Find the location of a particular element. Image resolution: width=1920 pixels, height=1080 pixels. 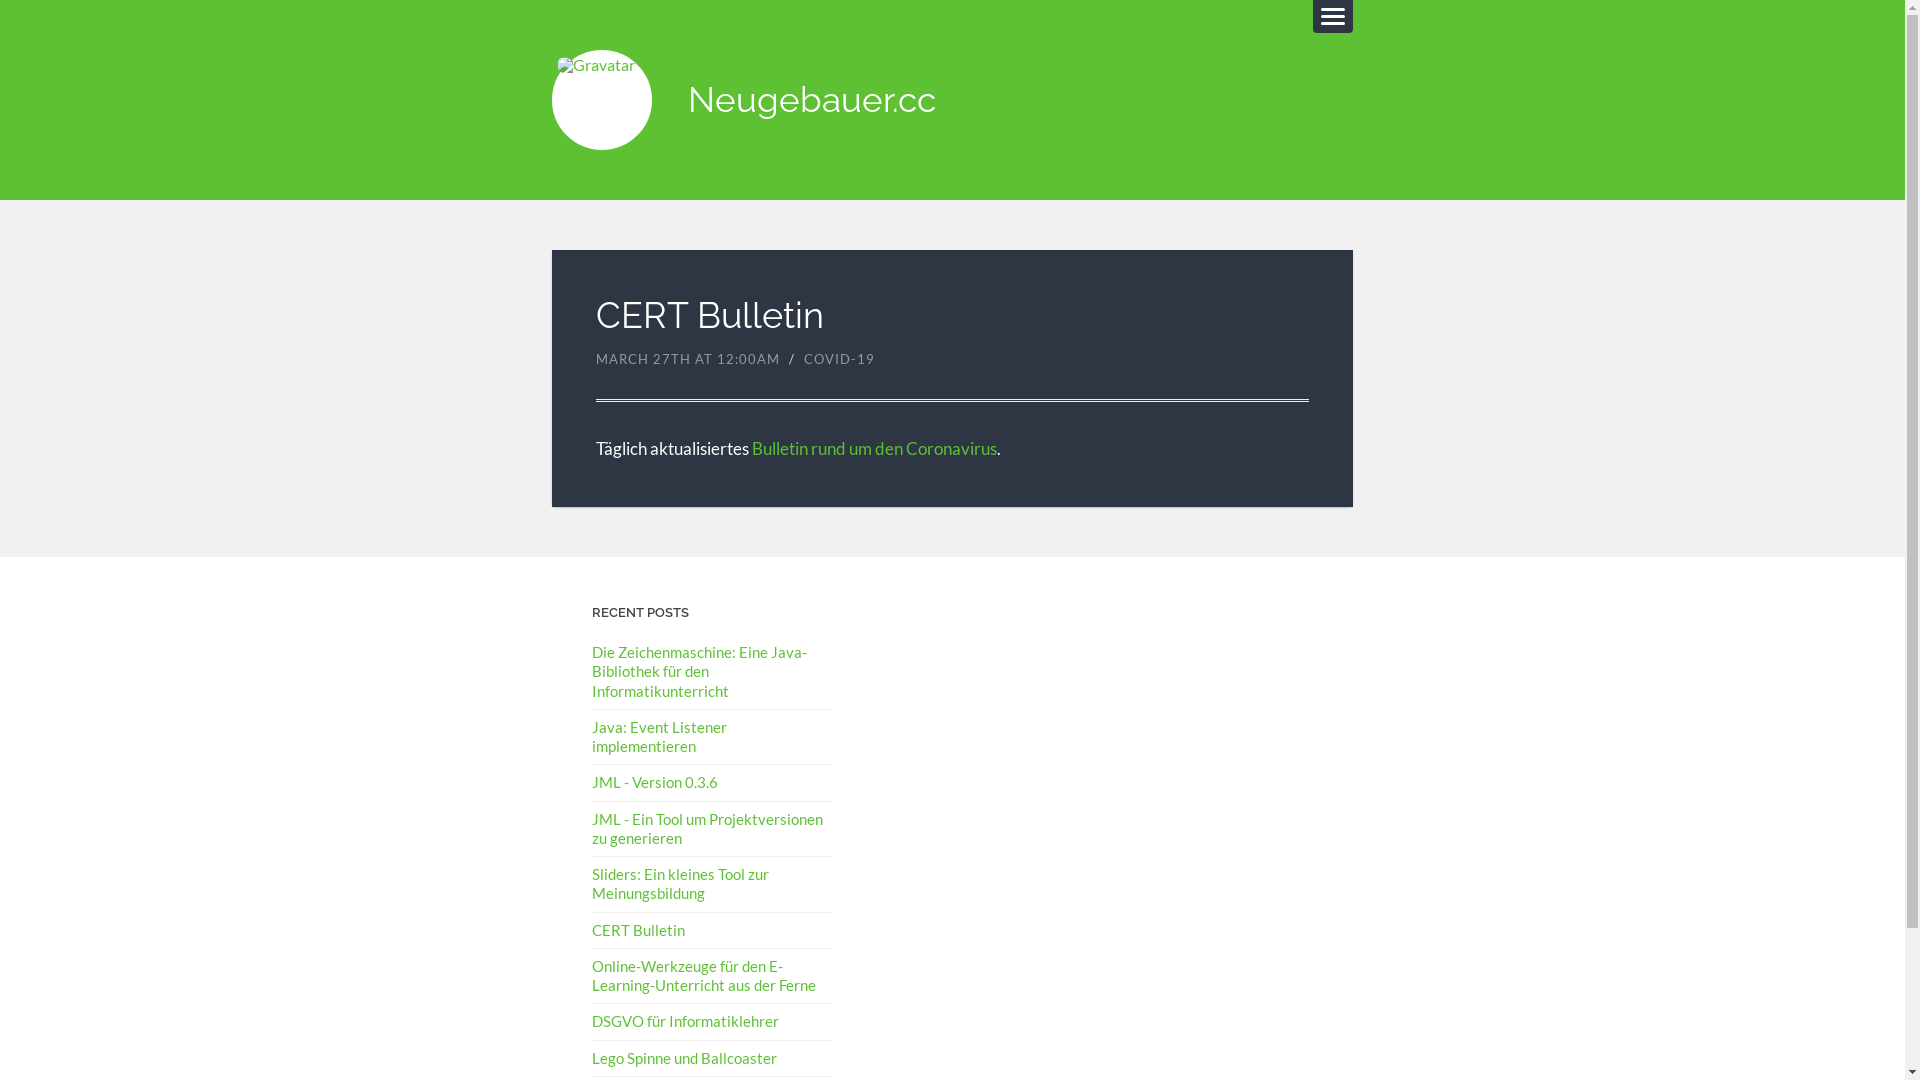

CERT Bulletin is located at coordinates (638, 929).